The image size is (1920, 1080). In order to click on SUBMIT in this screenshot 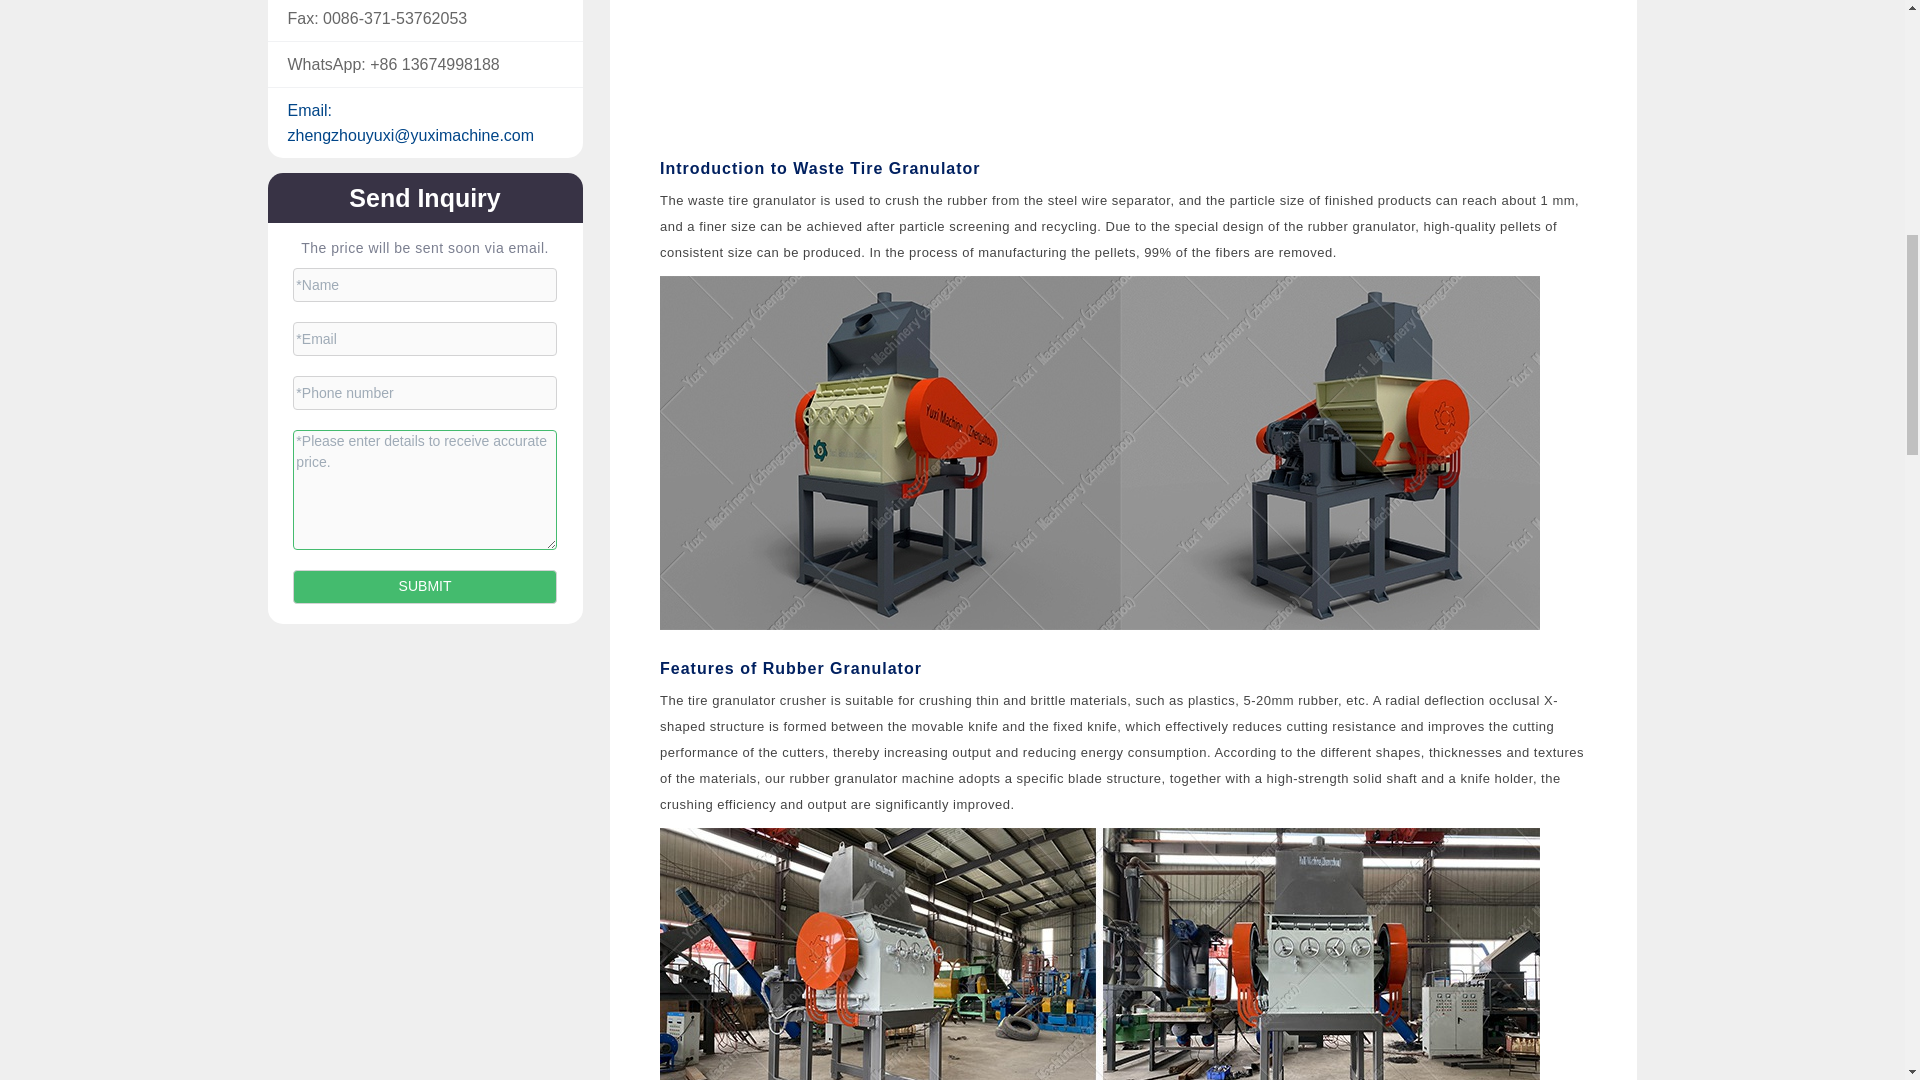, I will do `click(426, 586)`.